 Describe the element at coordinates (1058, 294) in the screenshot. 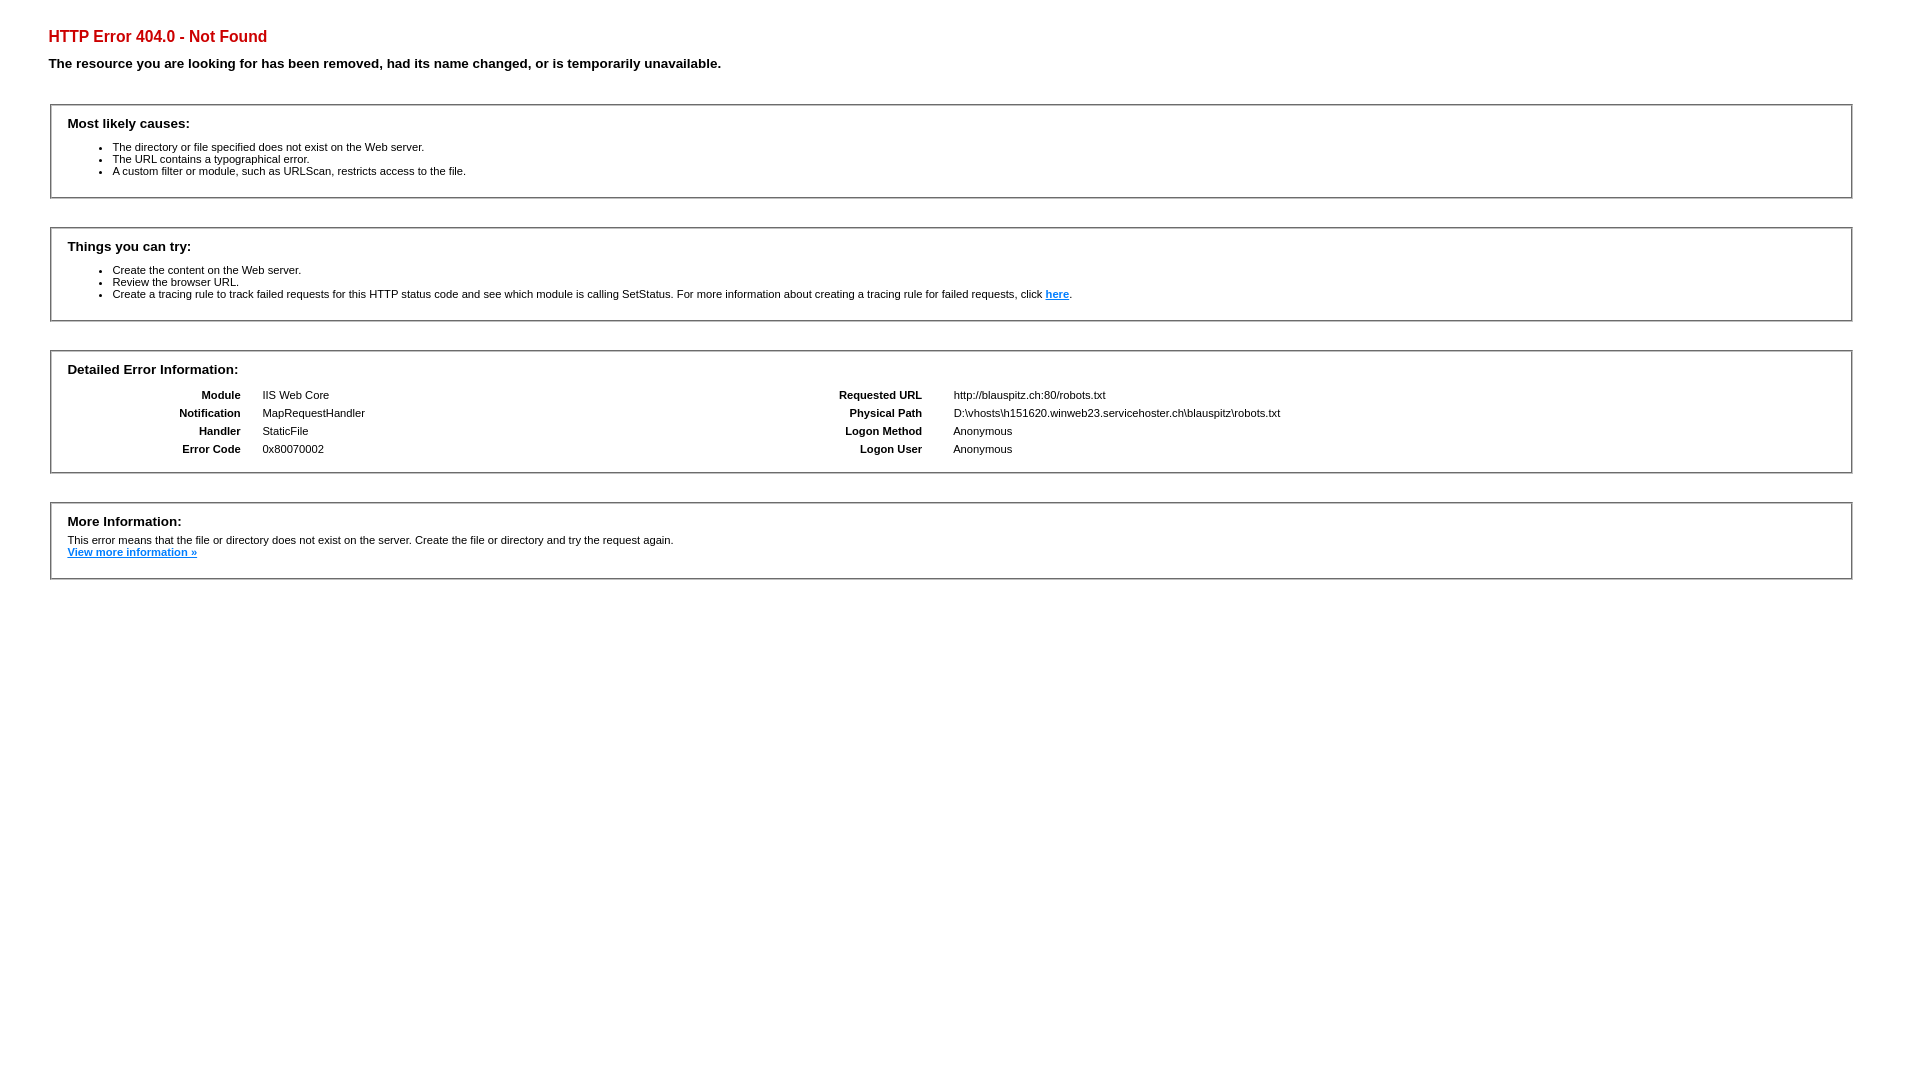

I see `here` at that location.